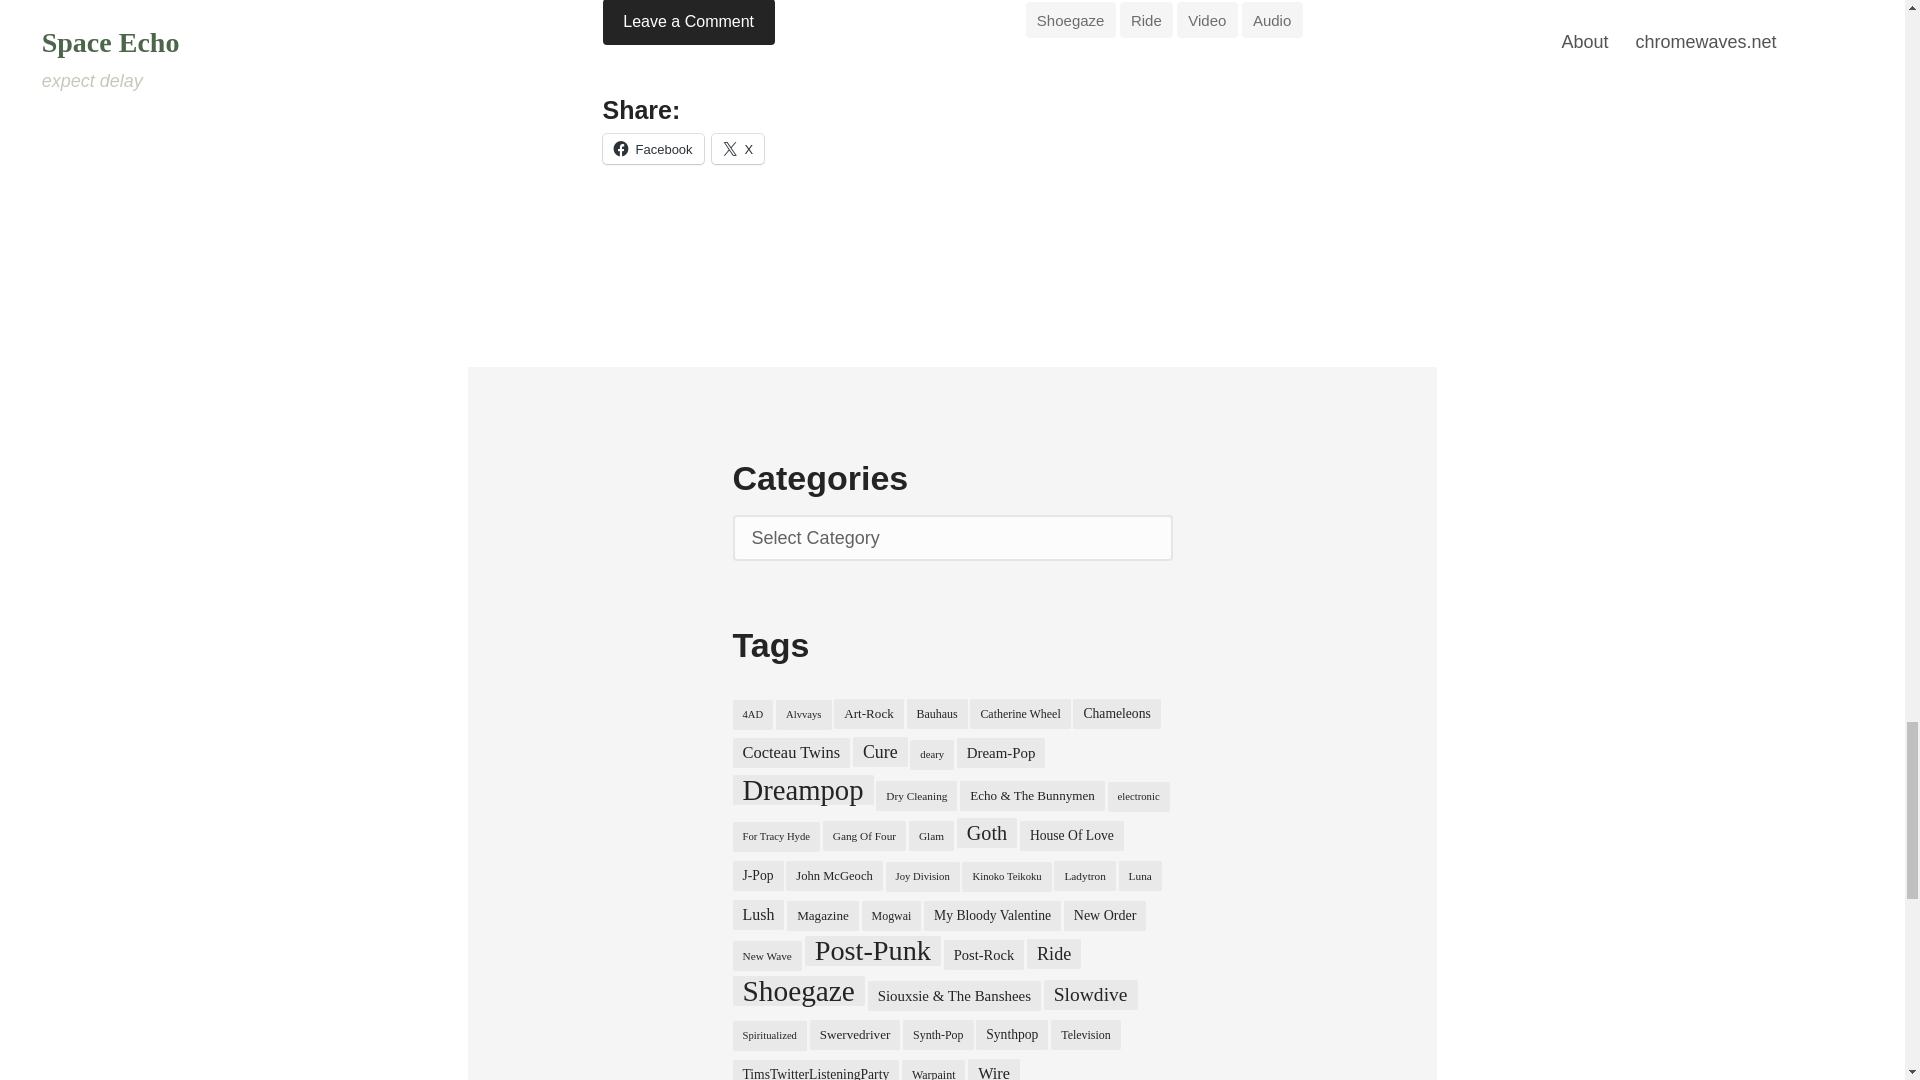 The image size is (1920, 1080). Describe the element at coordinates (1019, 714) in the screenshot. I see `Catherine Wheel` at that location.